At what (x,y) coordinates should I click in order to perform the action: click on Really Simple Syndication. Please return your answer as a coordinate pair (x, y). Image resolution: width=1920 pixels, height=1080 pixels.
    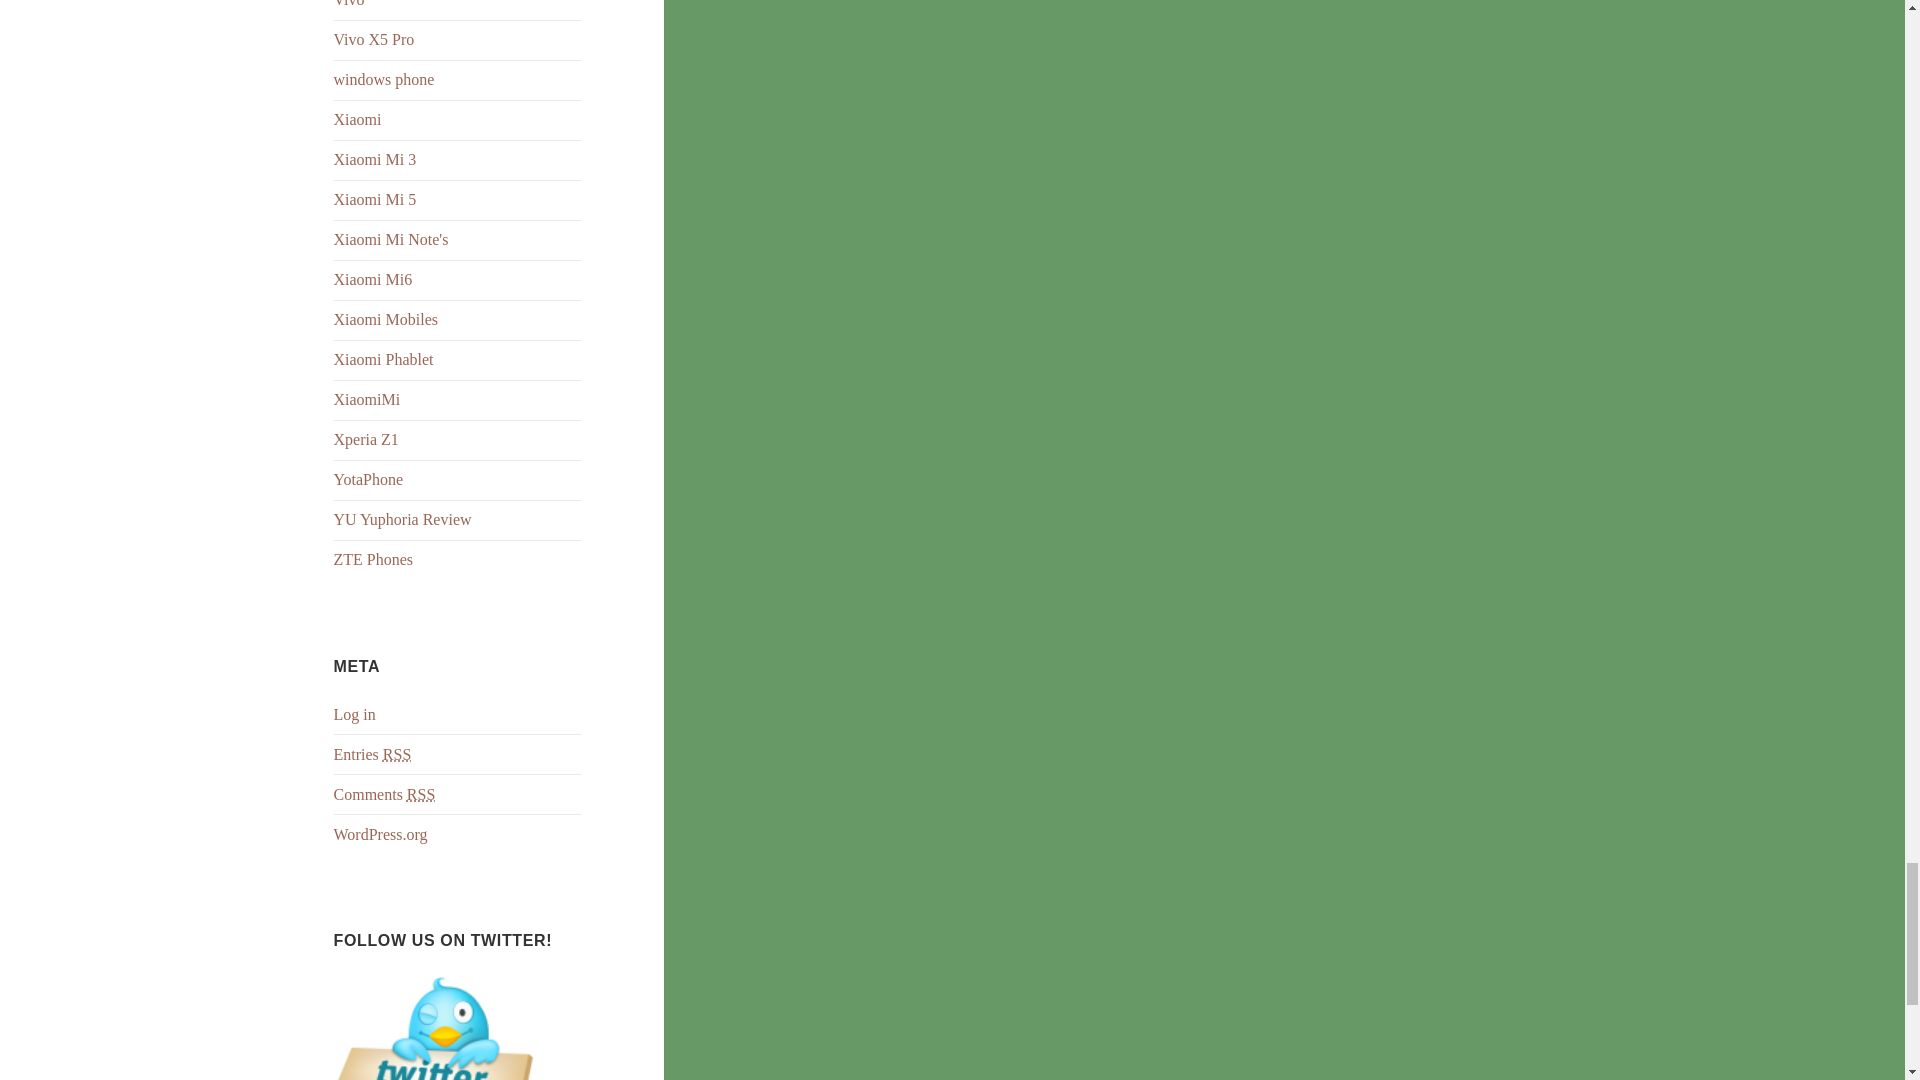
    Looking at the image, I should click on (396, 754).